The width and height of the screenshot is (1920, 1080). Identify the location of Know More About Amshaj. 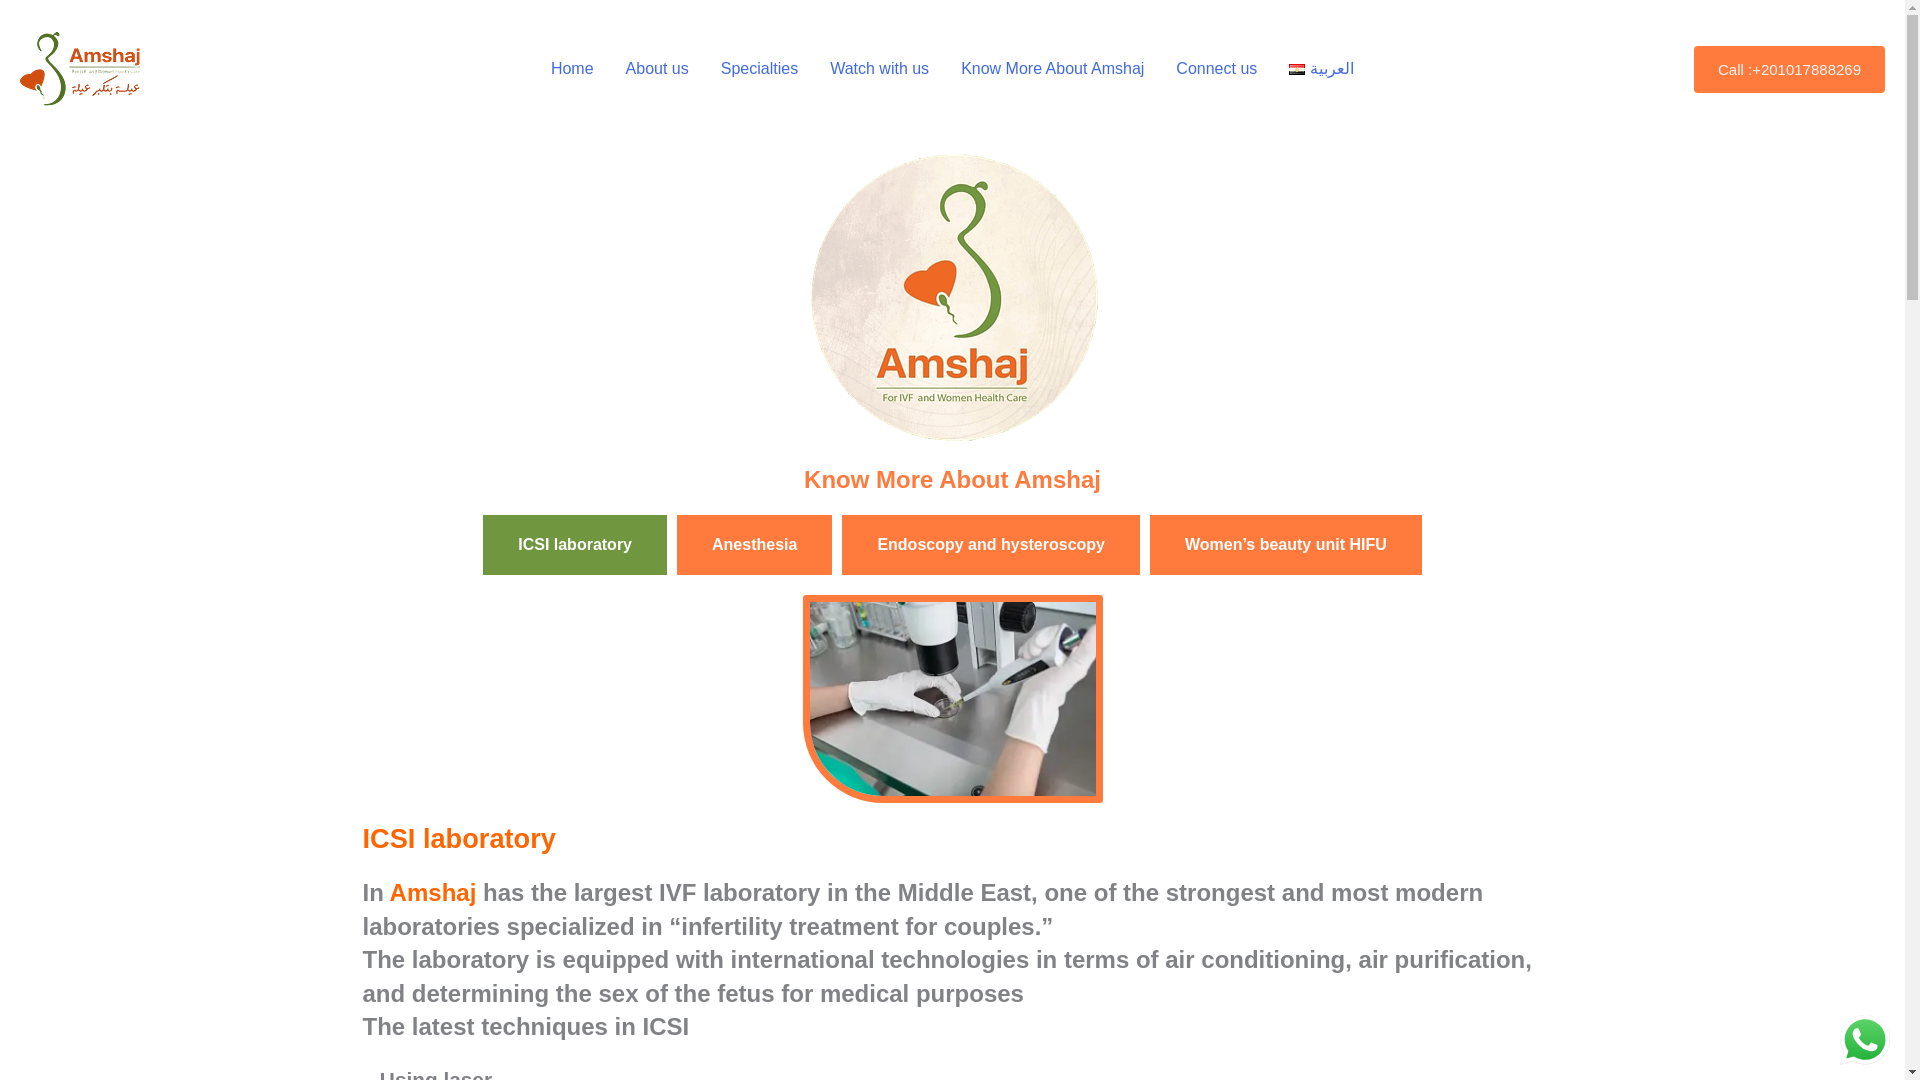
(1052, 68).